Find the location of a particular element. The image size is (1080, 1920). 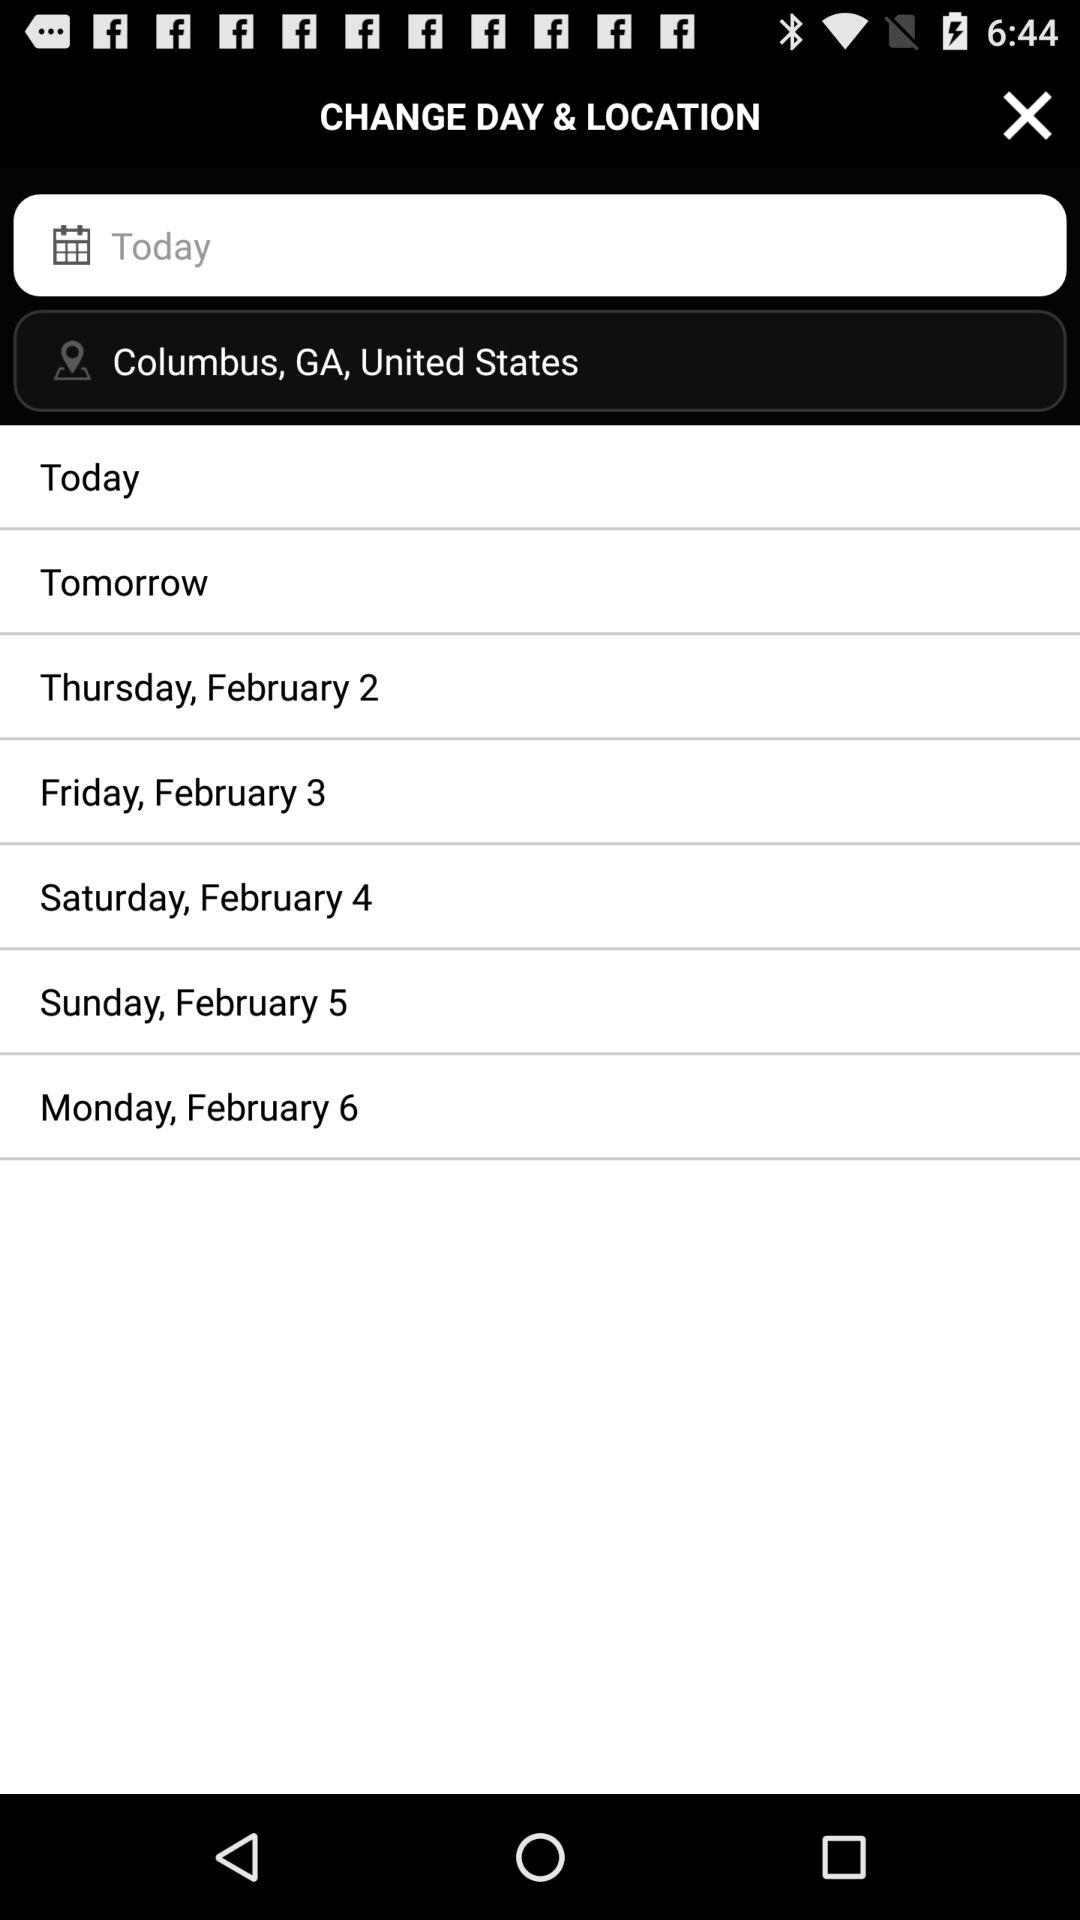

select item to the right of the change day & location is located at coordinates (1028, 114).